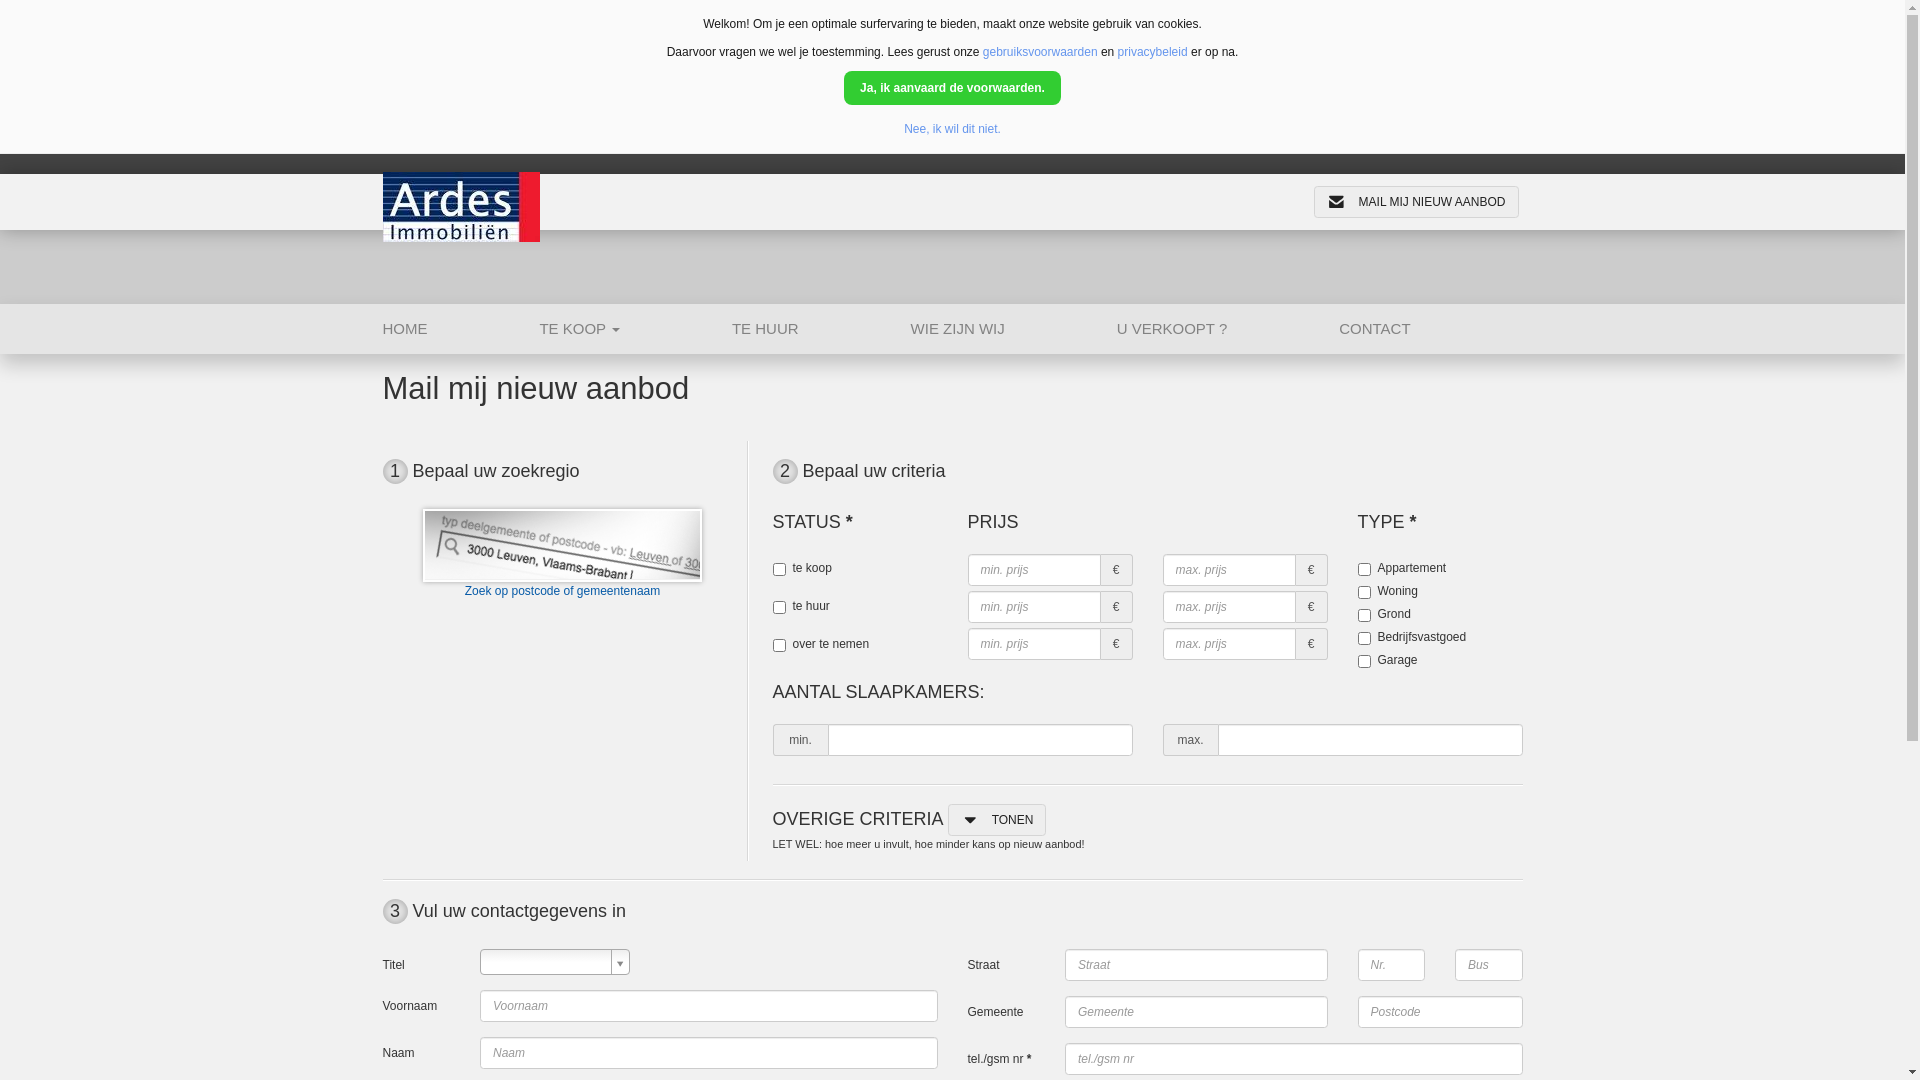 The width and height of the screenshot is (1920, 1080). What do you see at coordinates (636, 329) in the screenshot?
I see `TE KOOP` at bounding box center [636, 329].